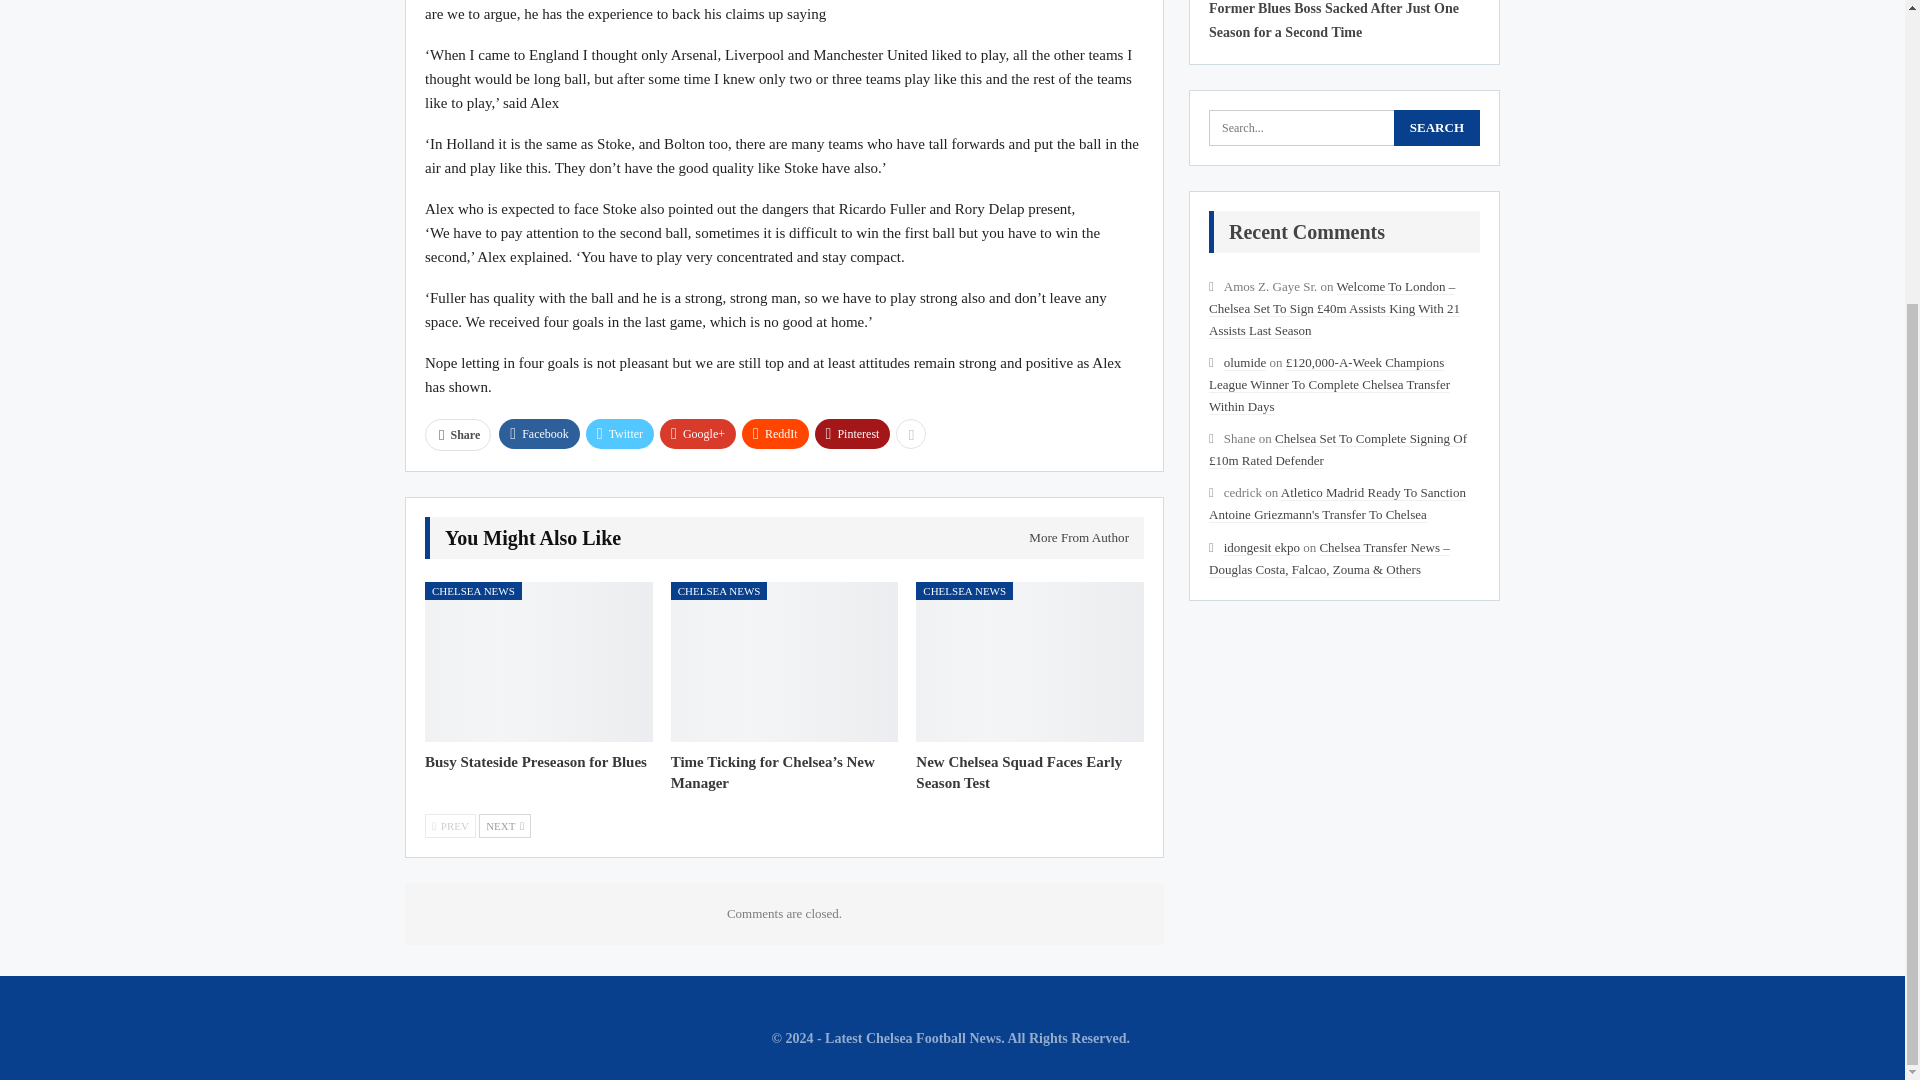  Describe the element at coordinates (719, 591) in the screenshot. I see `CHELSEA NEWS` at that location.